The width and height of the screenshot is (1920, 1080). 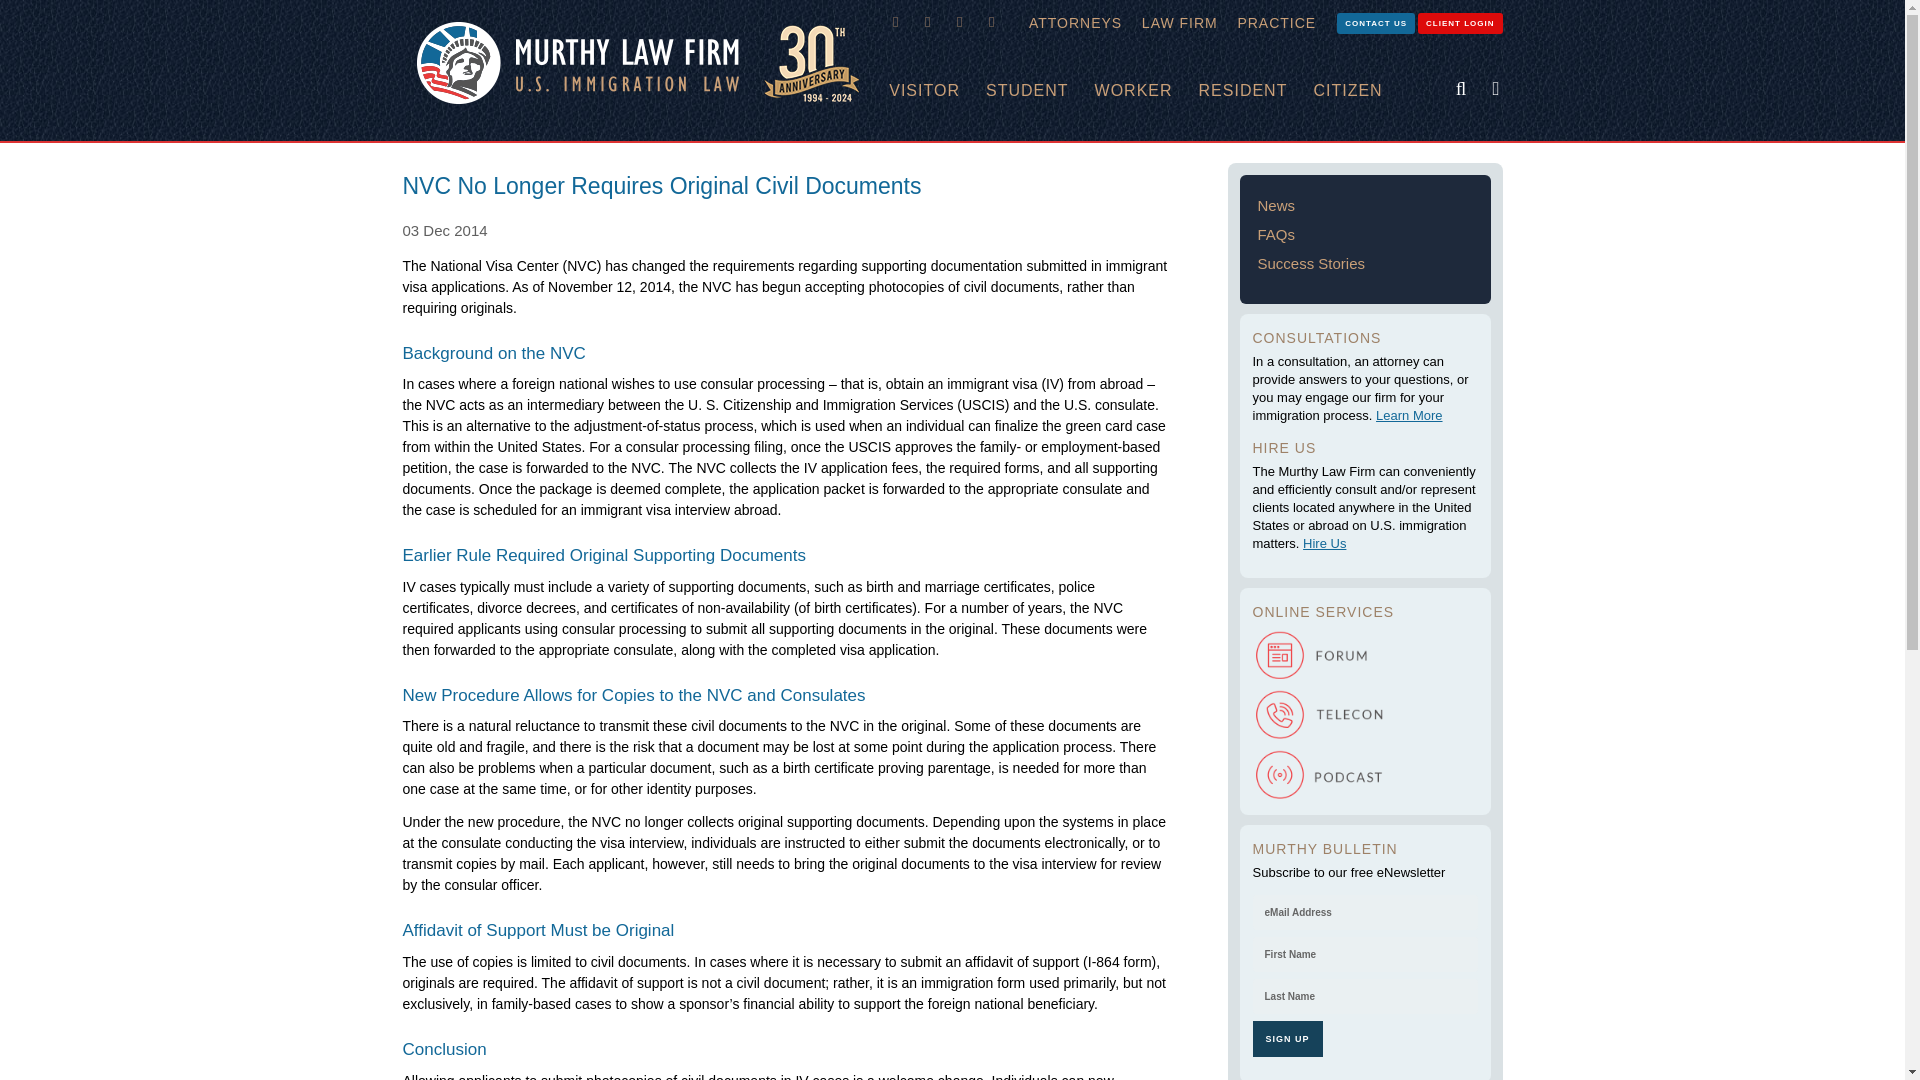 What do you see at coordinates (1076, 23) in the screenshot?
I see `ATTORNEYS` at bounding box center [1076, 23].